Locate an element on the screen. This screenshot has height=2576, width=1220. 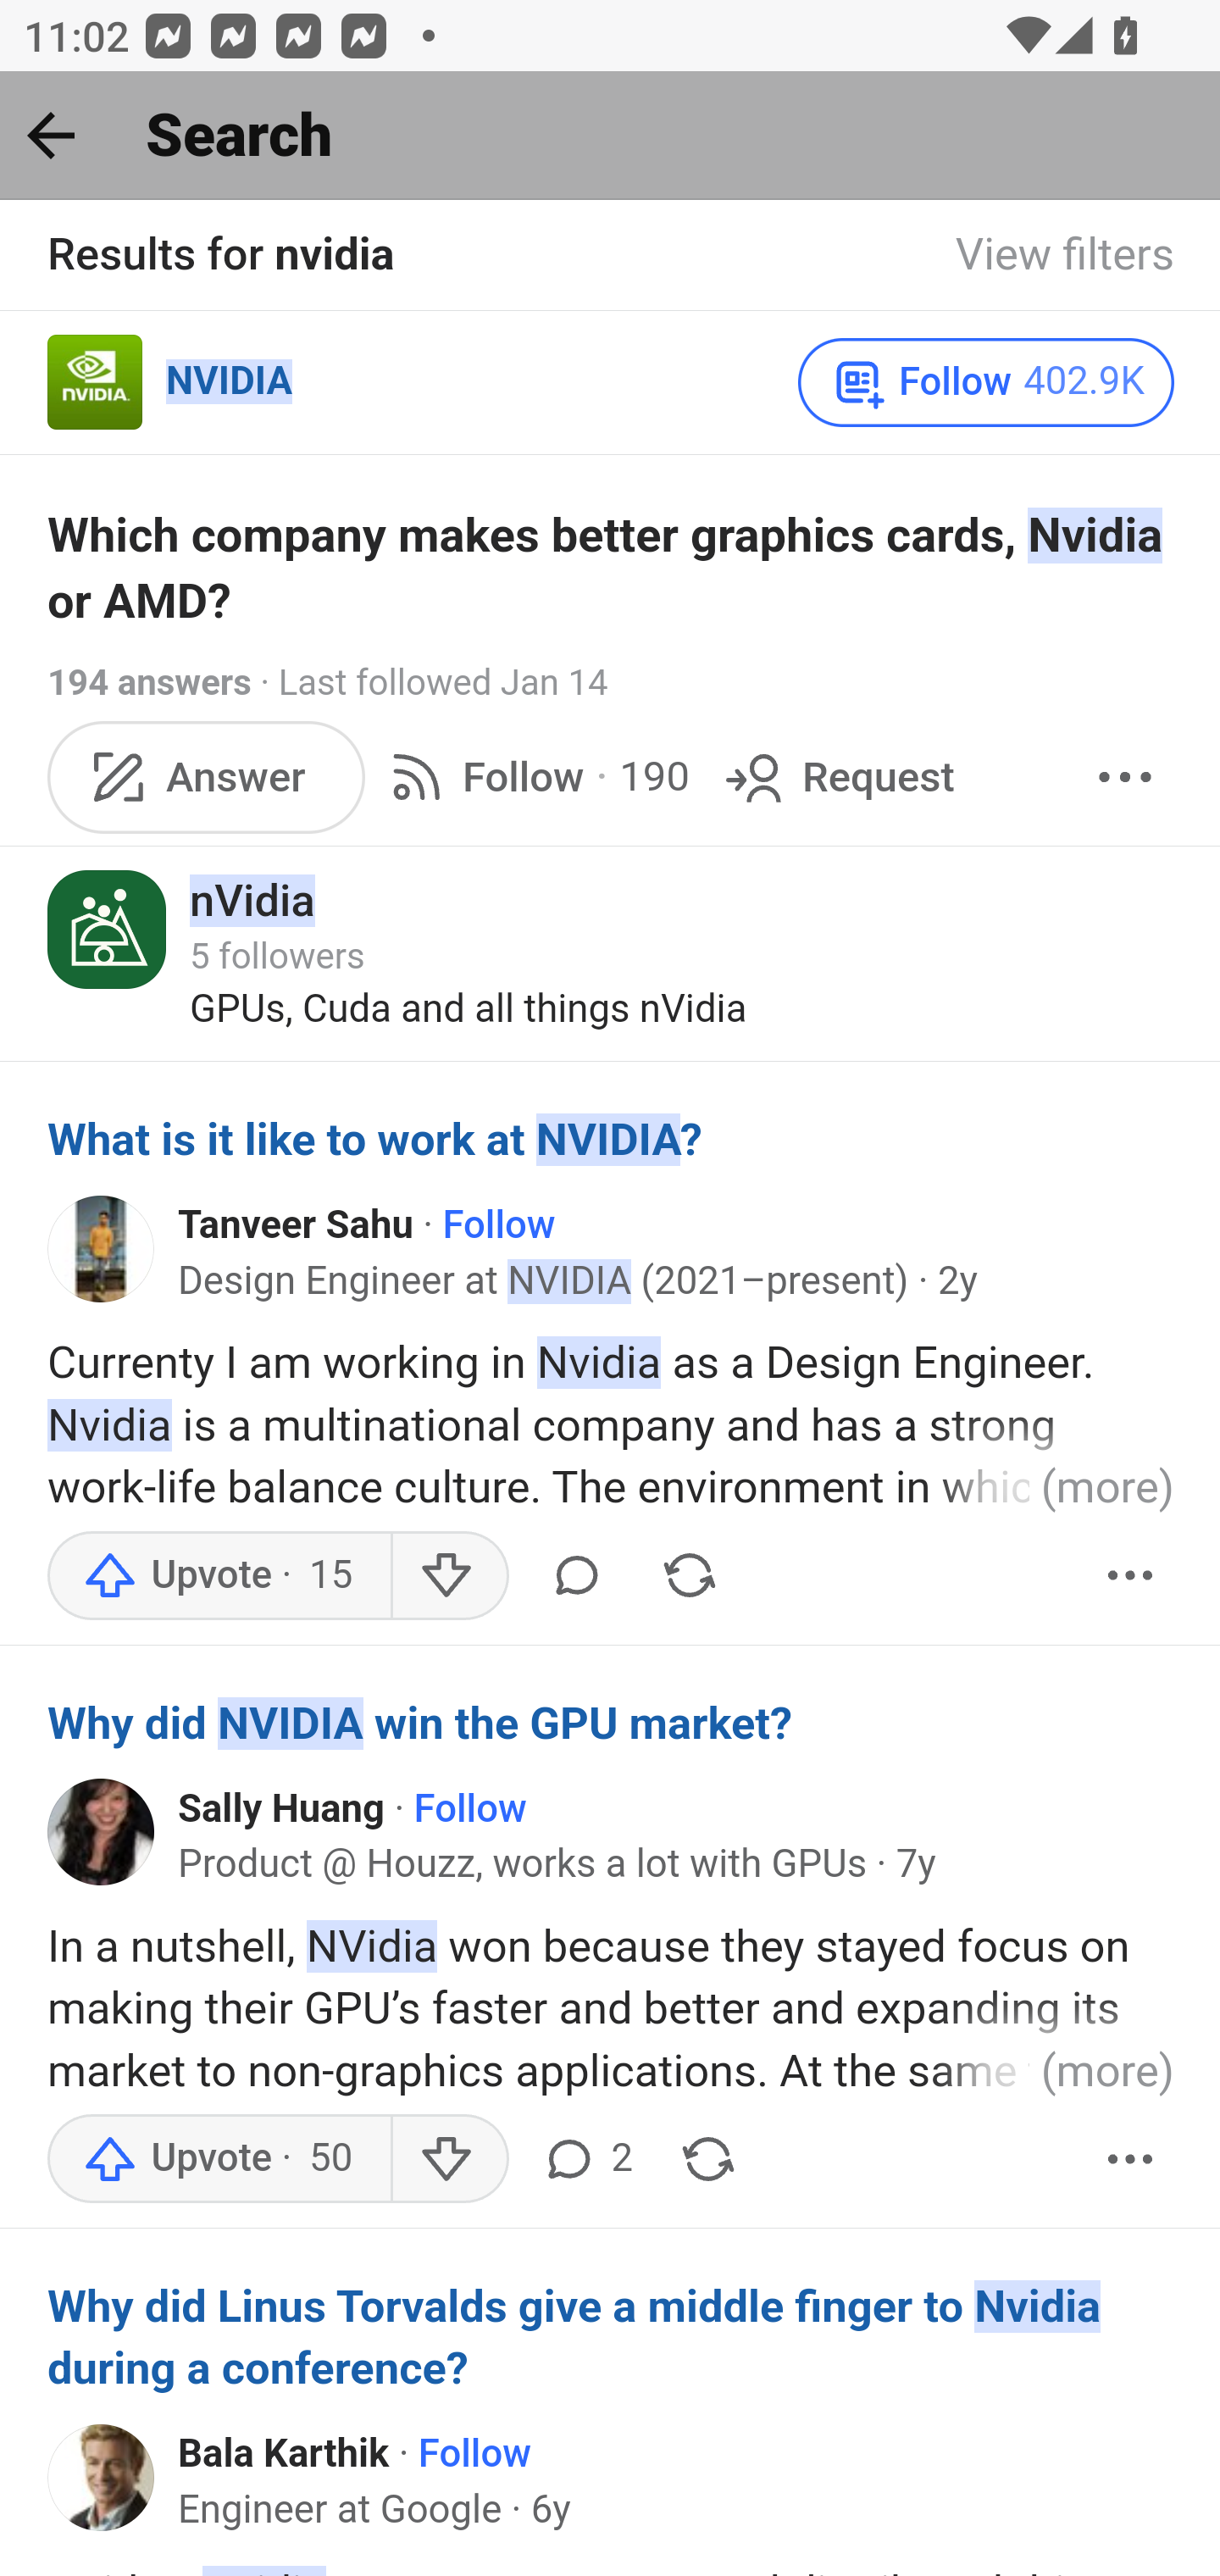
Profile photo for Bala Karthik is located at coordinates (102, 2478).